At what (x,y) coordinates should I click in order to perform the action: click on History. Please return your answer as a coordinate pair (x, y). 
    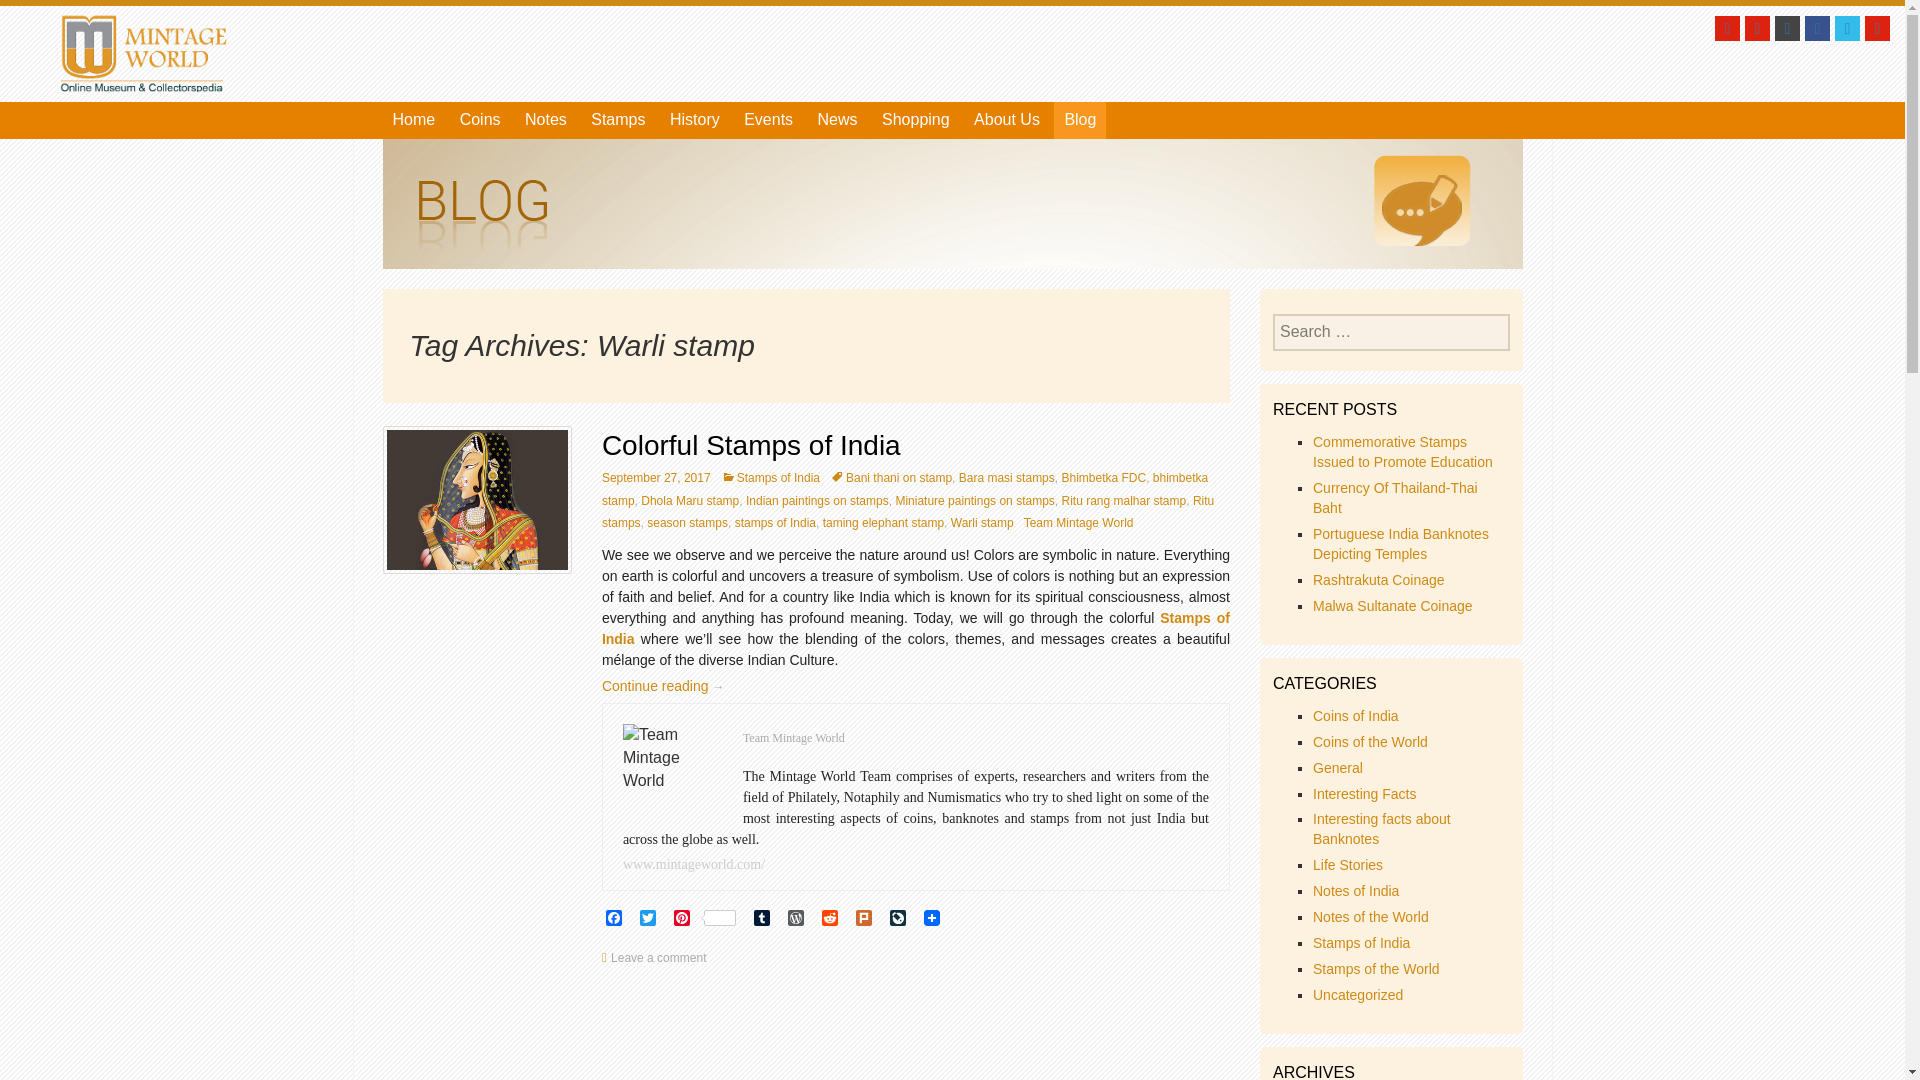
    Looking at the image, I should click on (694, 120).